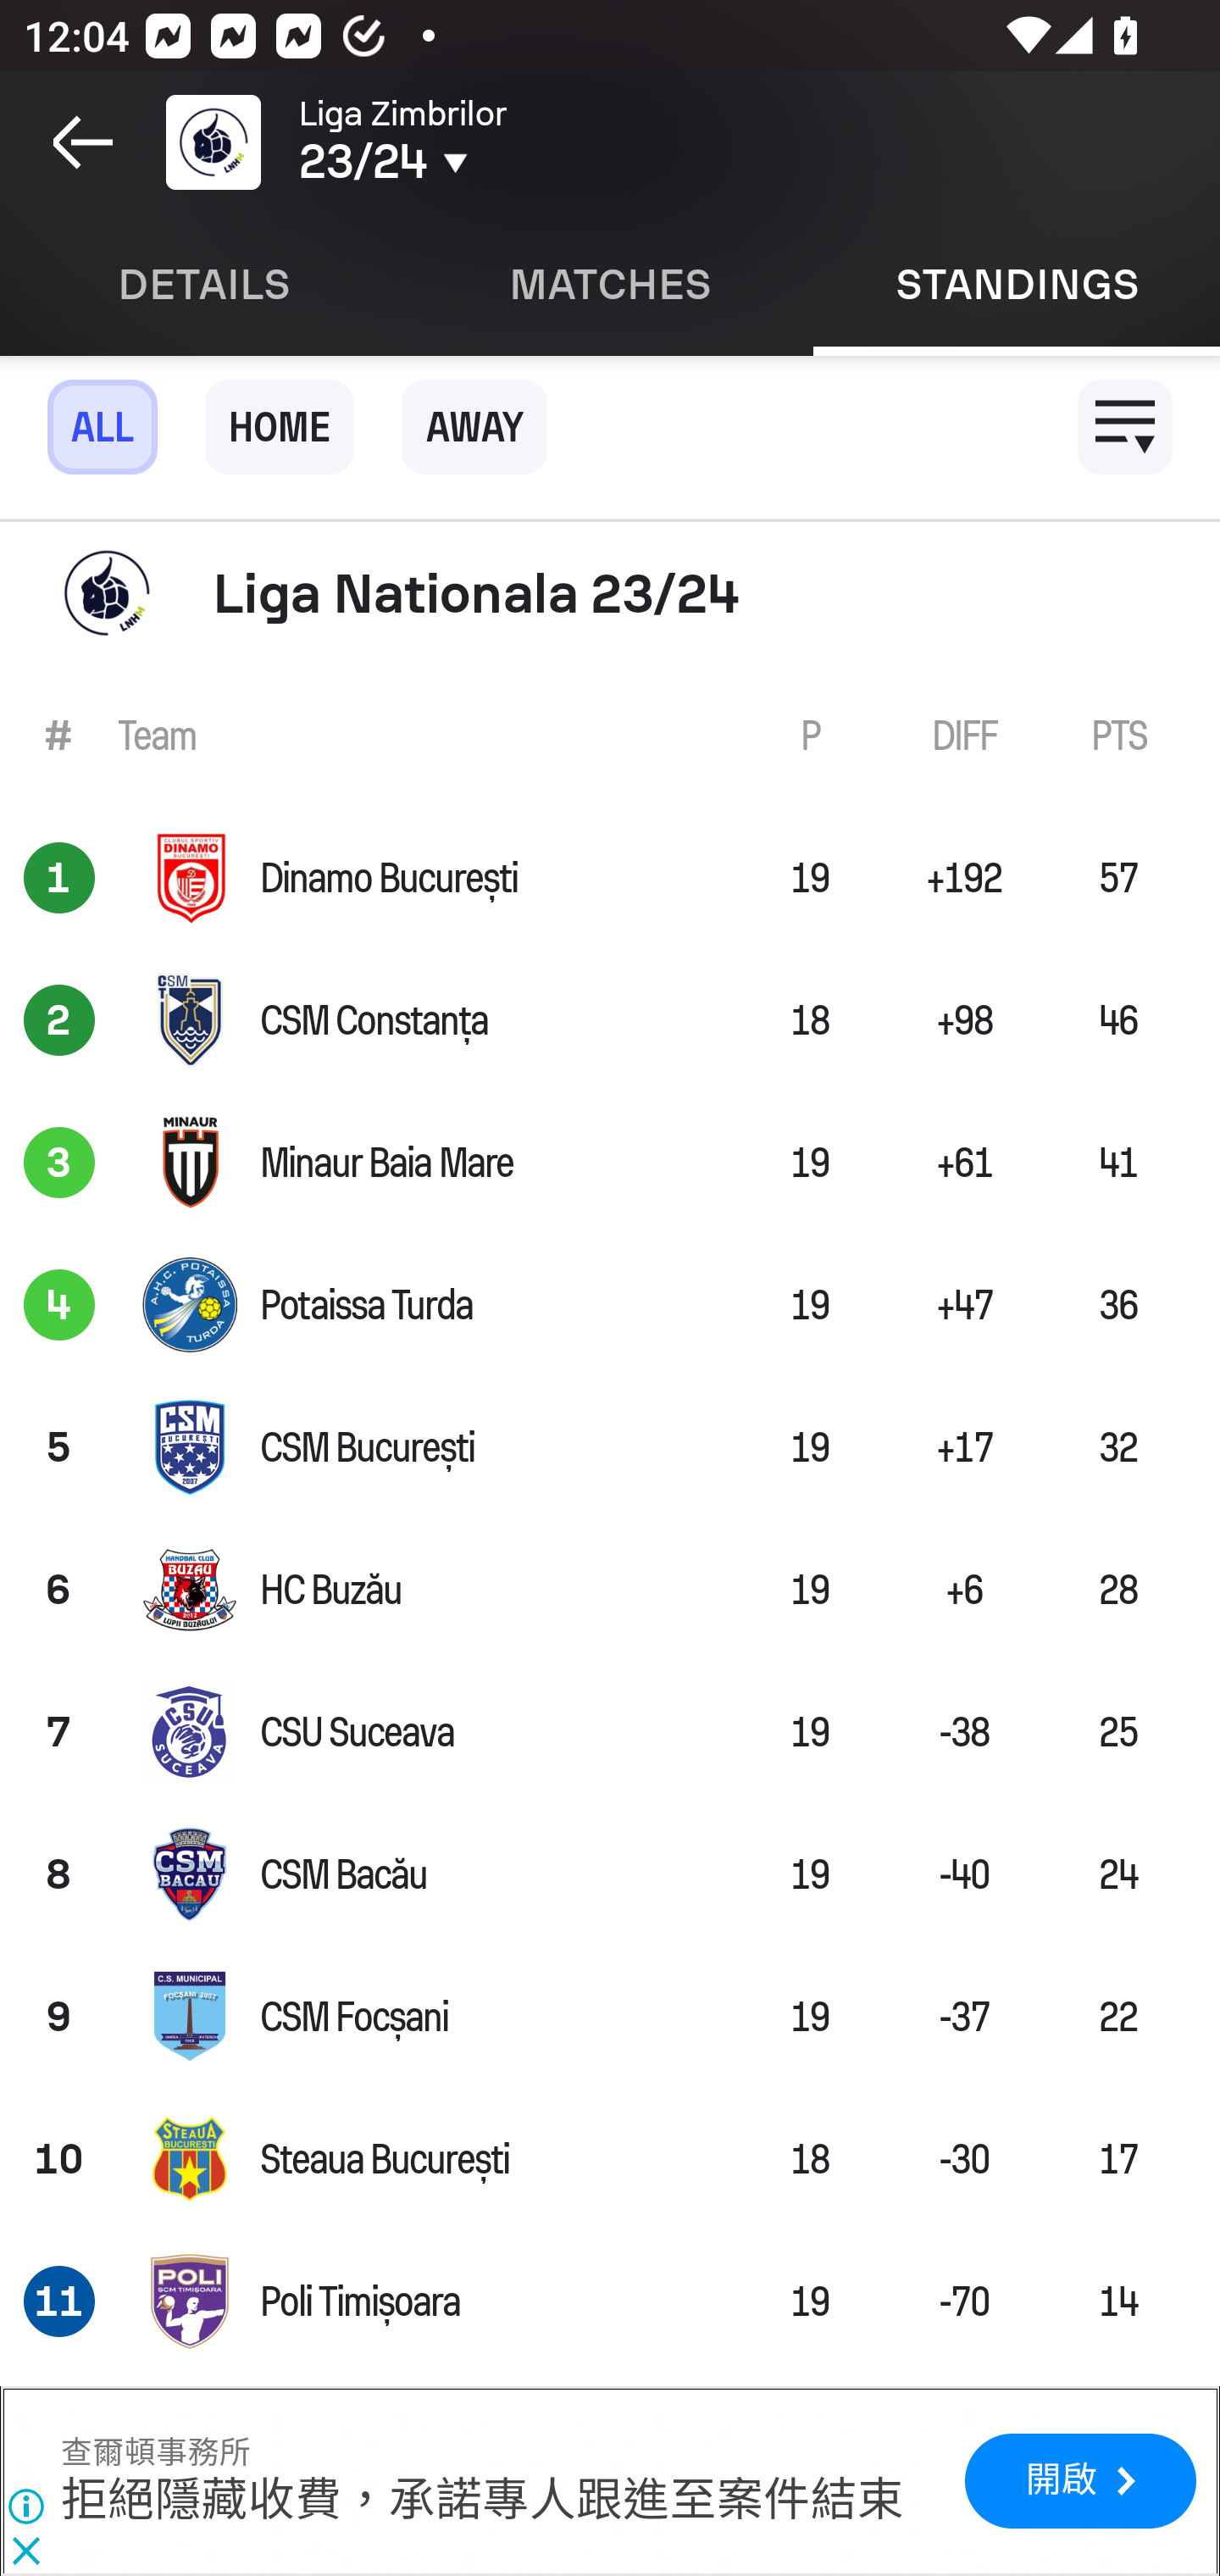  Describe the element at coordinates (610, 2301) in the screenshot. I see `11 Poli Timișoara 19 -70 14` at that location.